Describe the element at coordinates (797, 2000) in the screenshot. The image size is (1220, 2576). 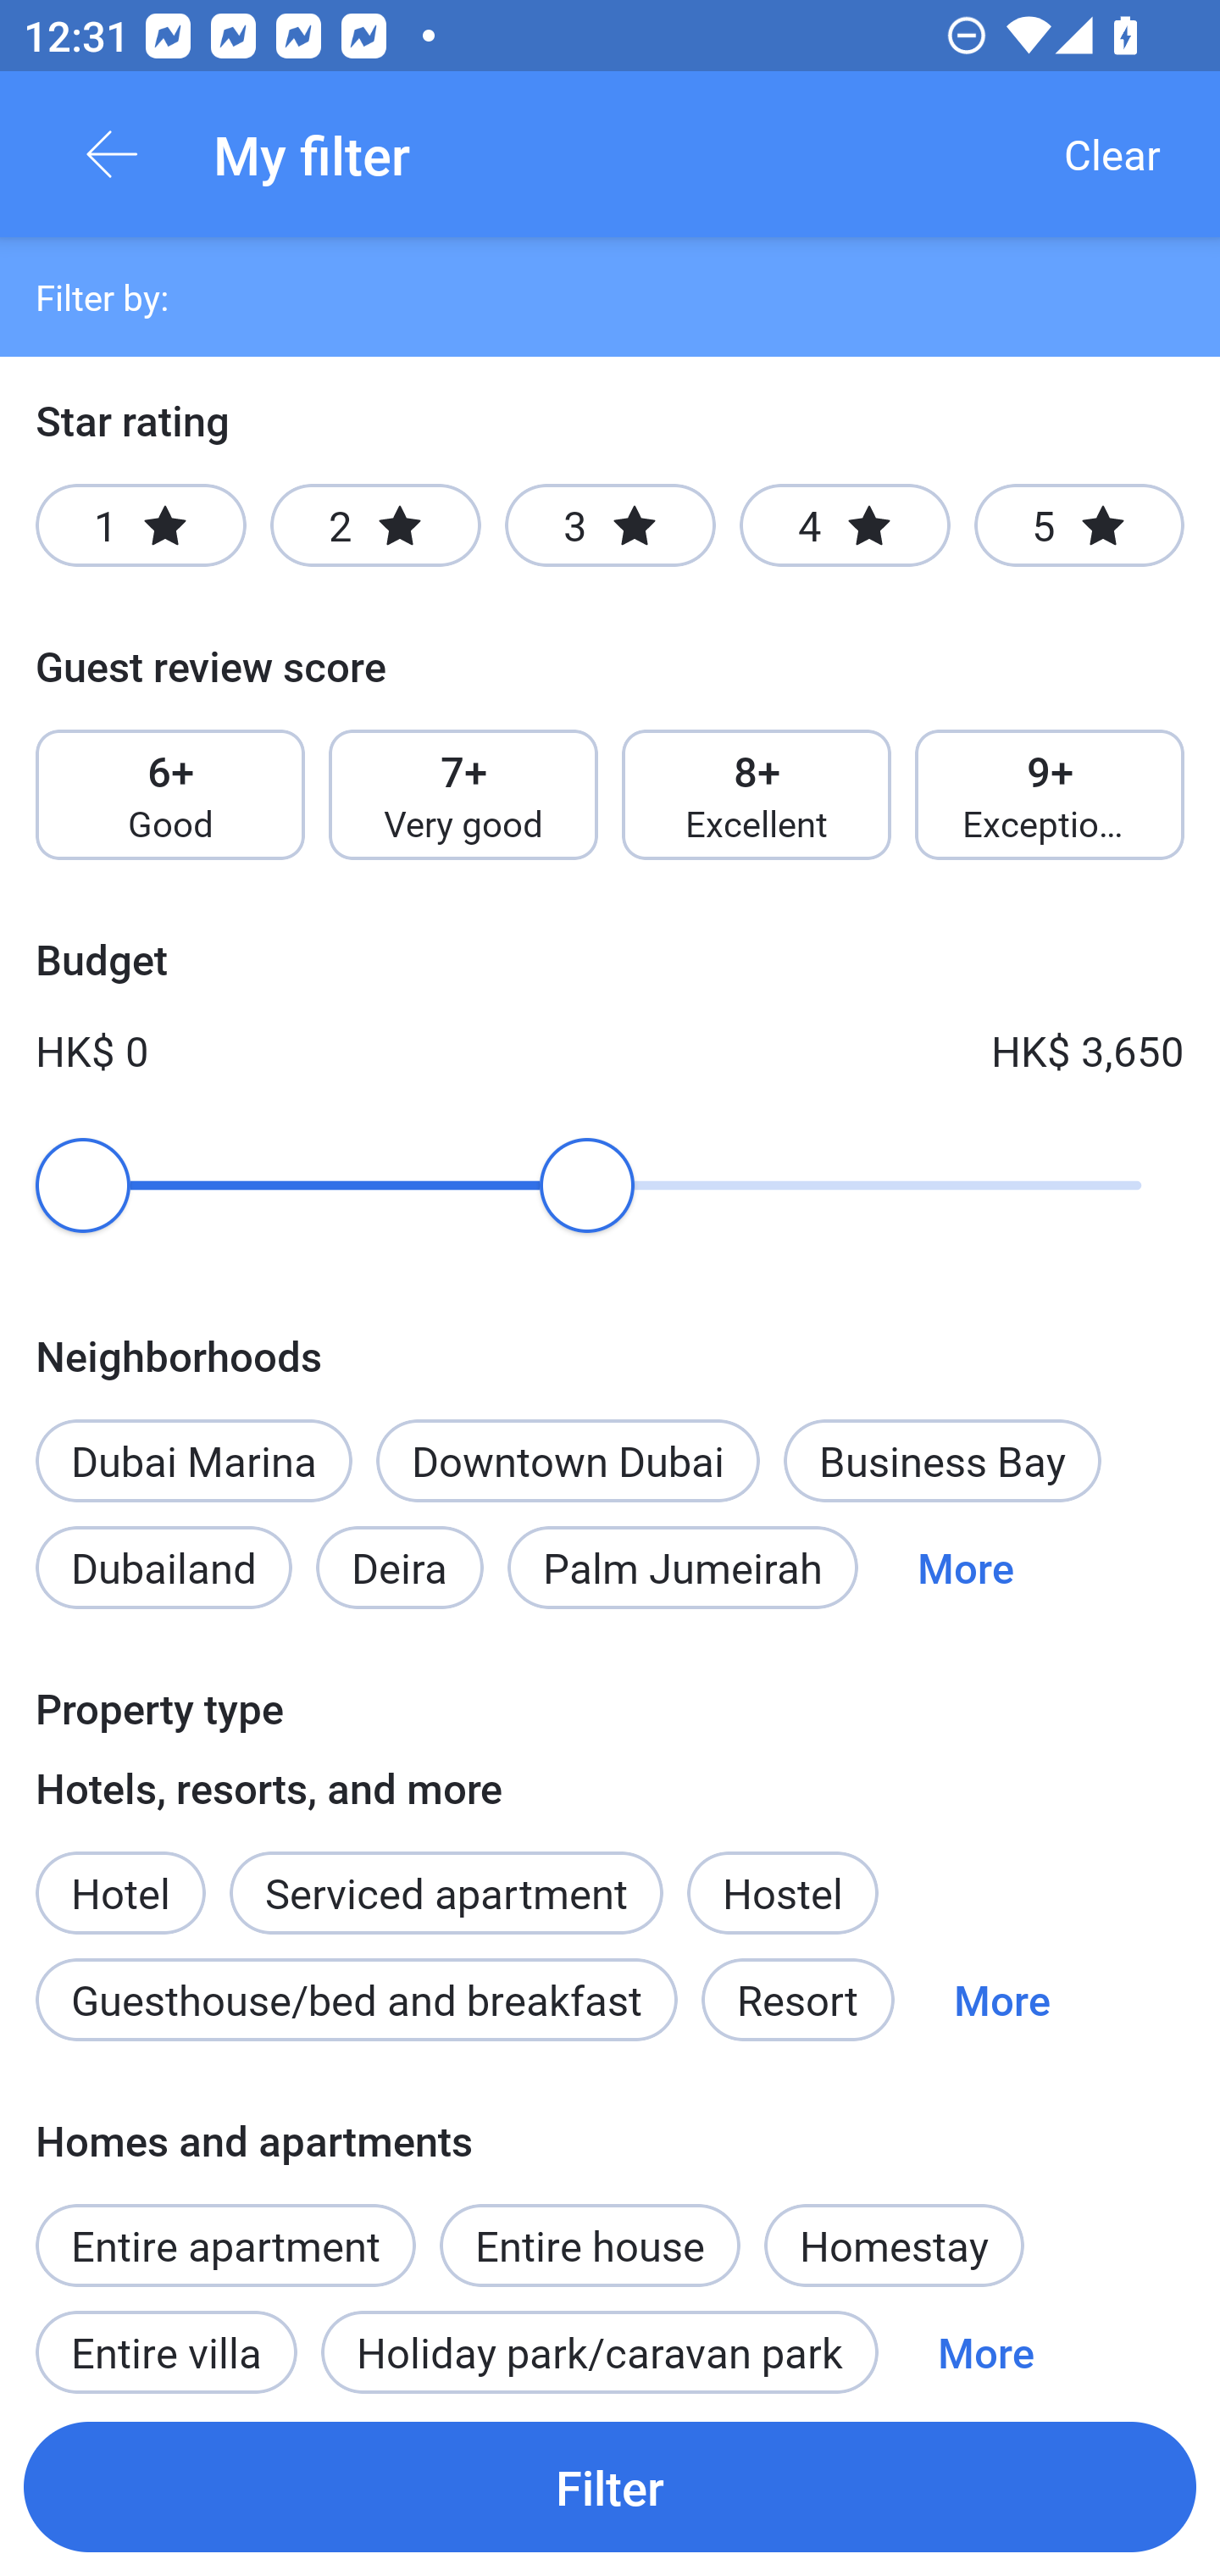
I see `Resort` at that location.